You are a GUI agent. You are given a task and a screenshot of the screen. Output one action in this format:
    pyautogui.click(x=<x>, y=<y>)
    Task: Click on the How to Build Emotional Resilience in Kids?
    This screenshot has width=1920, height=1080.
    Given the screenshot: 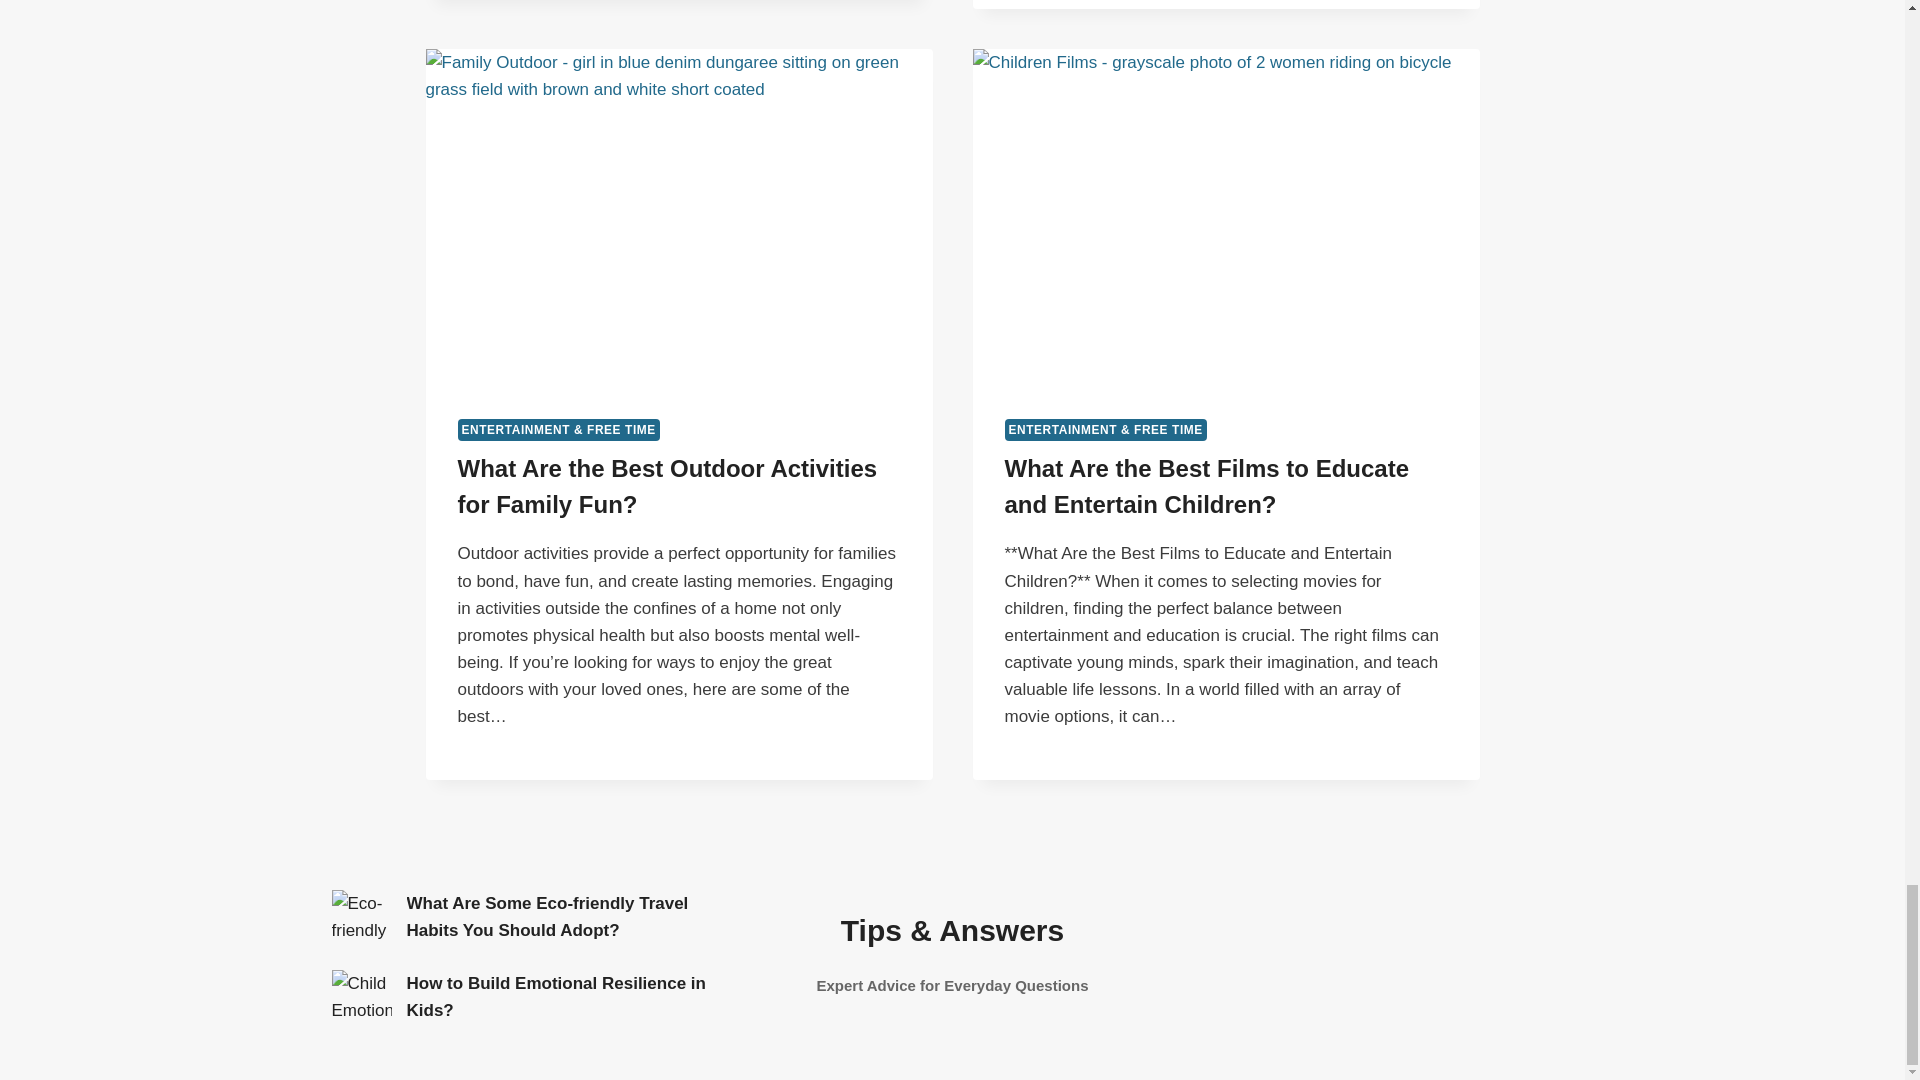 What is the action you would take?
    pyautogui.click(x=554, y=996)
    